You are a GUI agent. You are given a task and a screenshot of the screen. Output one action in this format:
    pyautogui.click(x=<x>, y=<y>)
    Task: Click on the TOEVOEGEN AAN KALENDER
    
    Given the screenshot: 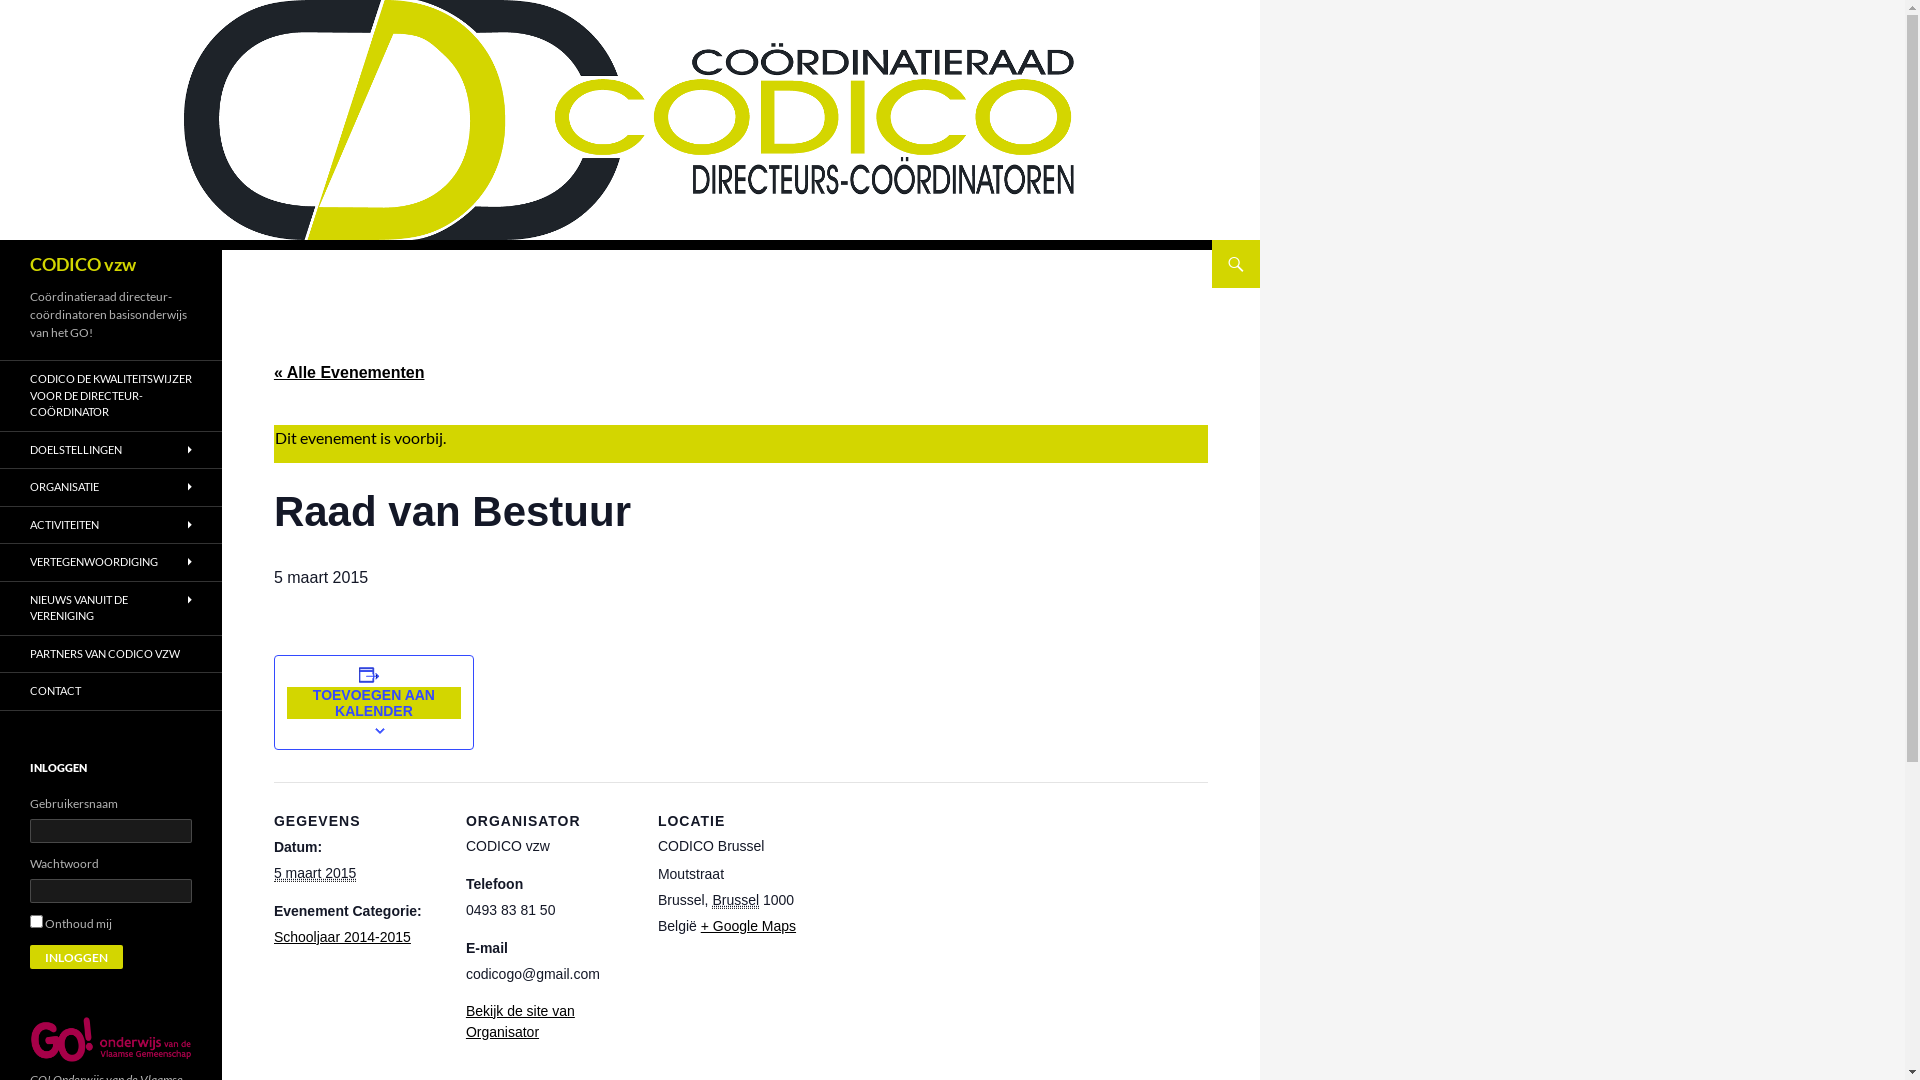 What is the action you would take?
    pyautogui.click(x=374, y=703)
    